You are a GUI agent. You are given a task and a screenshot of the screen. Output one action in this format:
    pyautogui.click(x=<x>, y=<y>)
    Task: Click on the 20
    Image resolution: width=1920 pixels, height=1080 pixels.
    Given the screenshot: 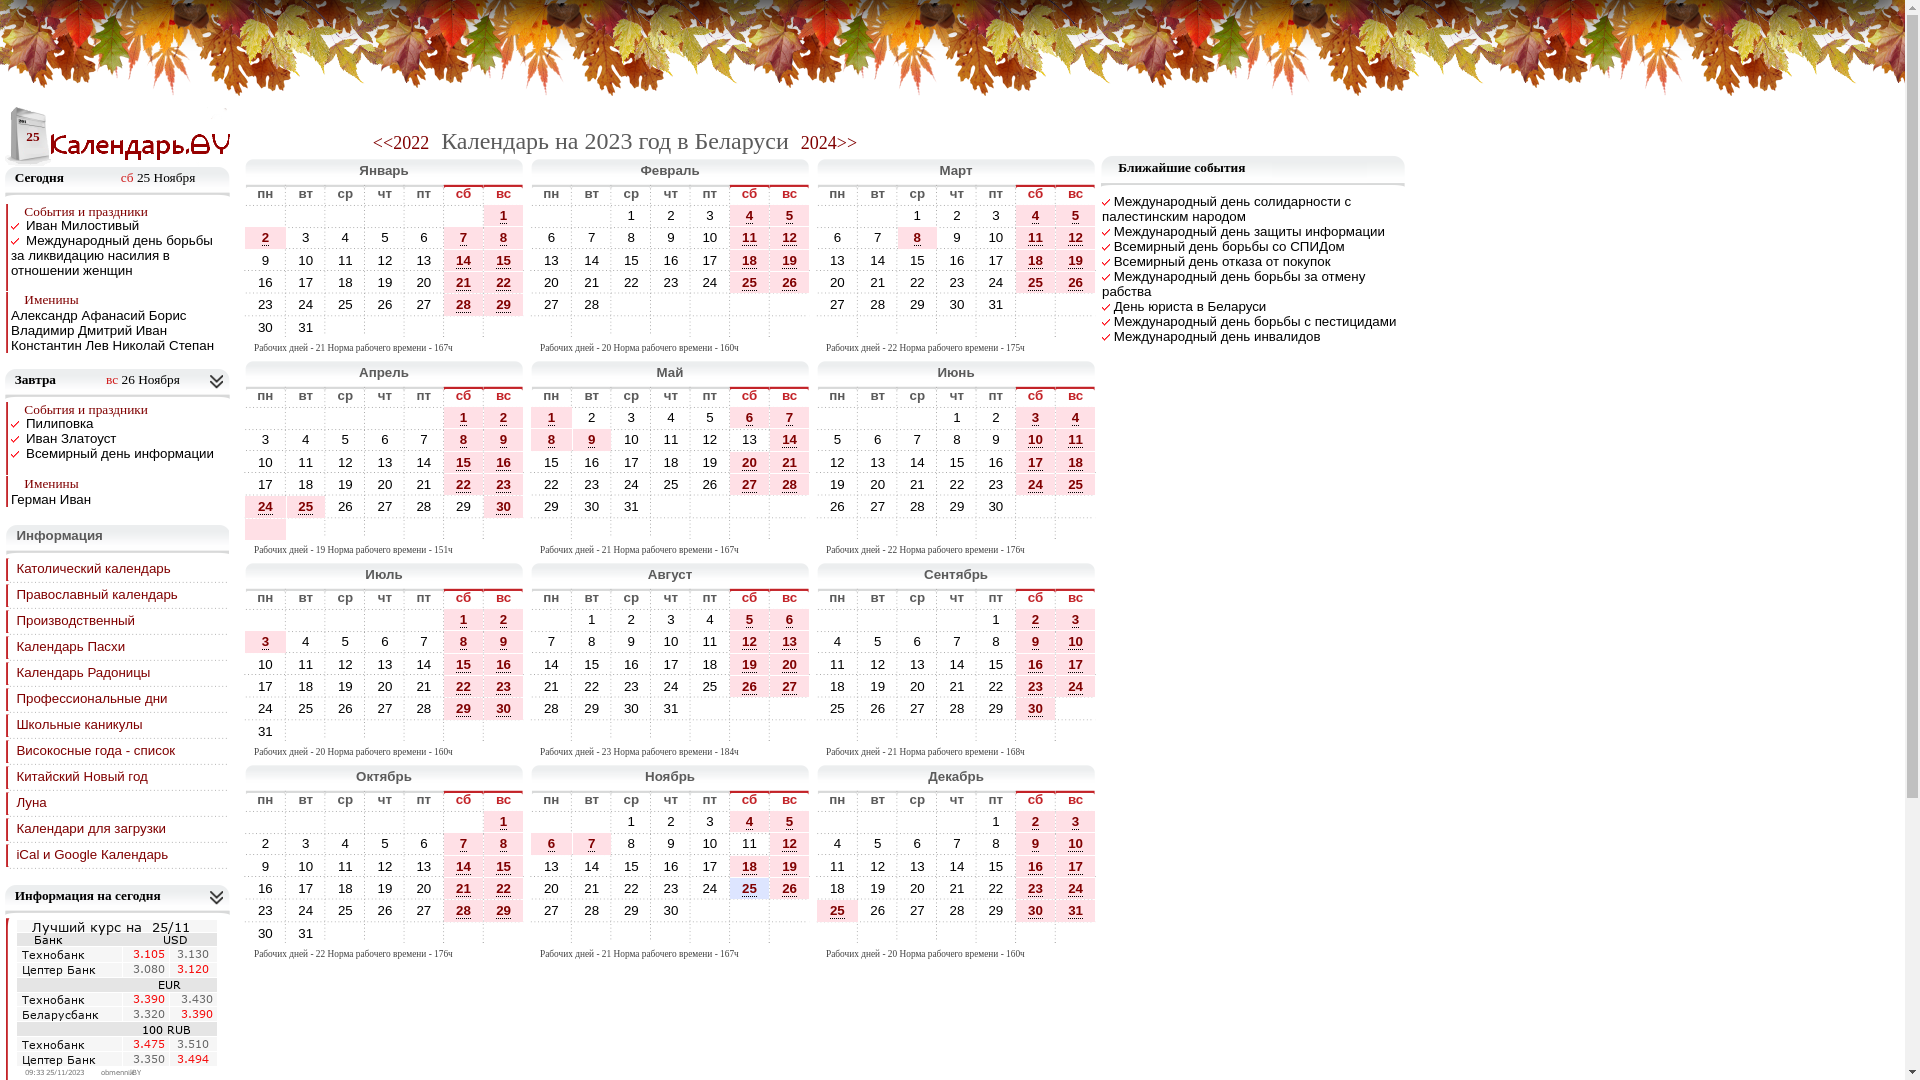 What is the action you would take?
    pyautogui.click(x=424, y=888)
    